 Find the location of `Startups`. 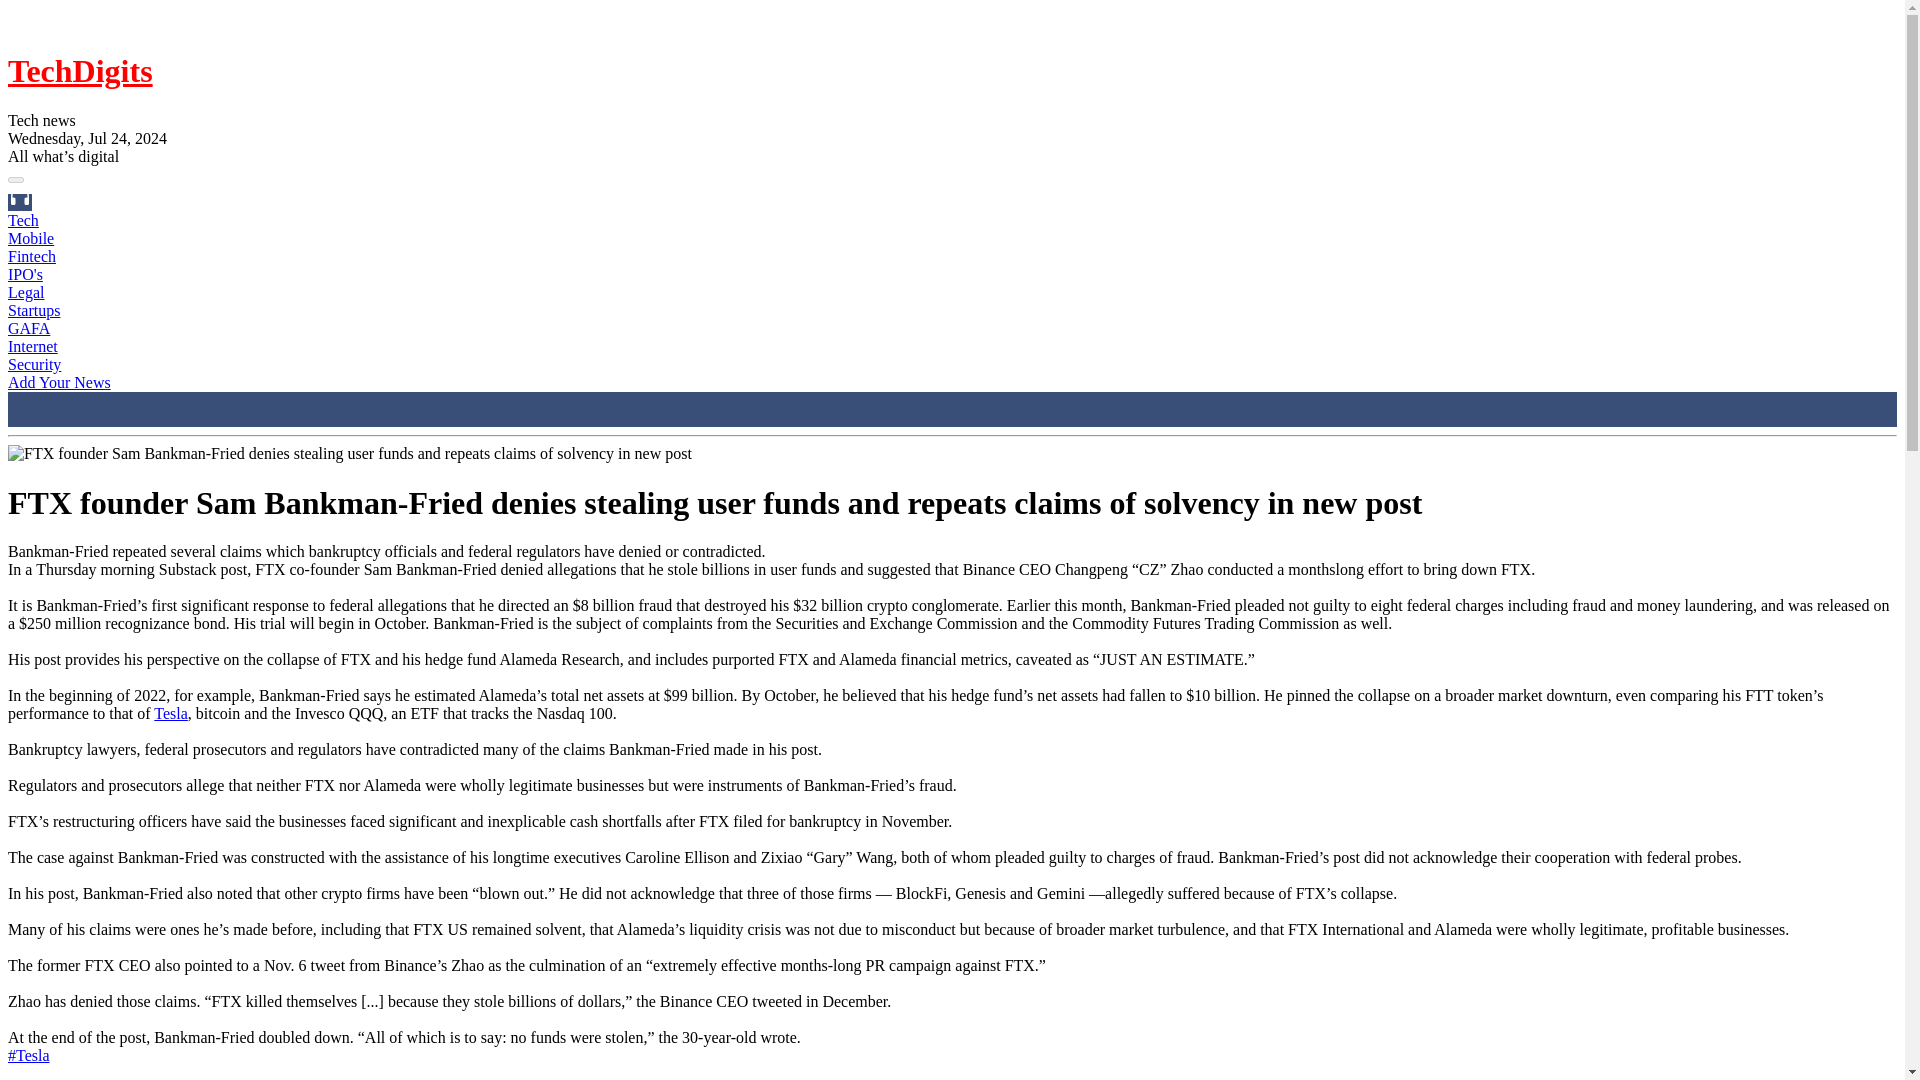

Startups is located at coordinates (33, 310).